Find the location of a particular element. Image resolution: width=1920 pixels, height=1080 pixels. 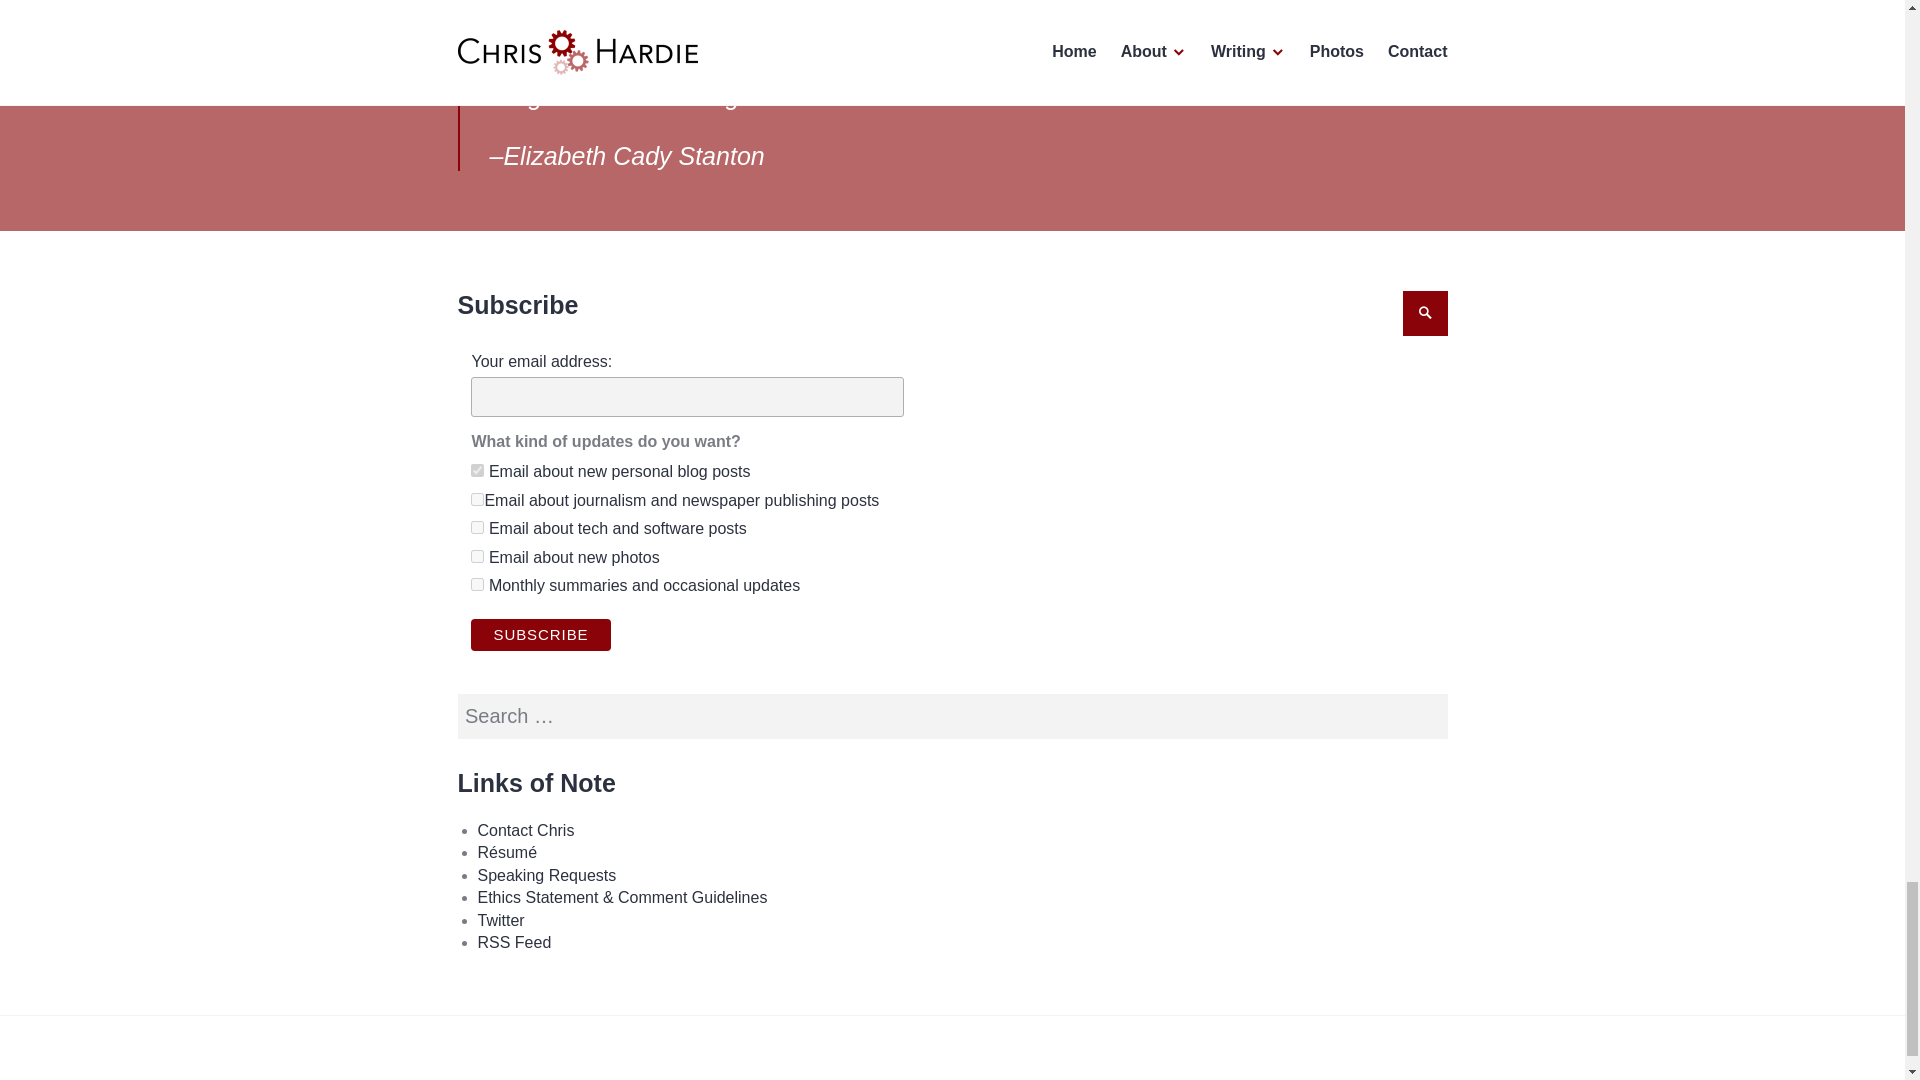

4 is located at coordinates (476, 556).